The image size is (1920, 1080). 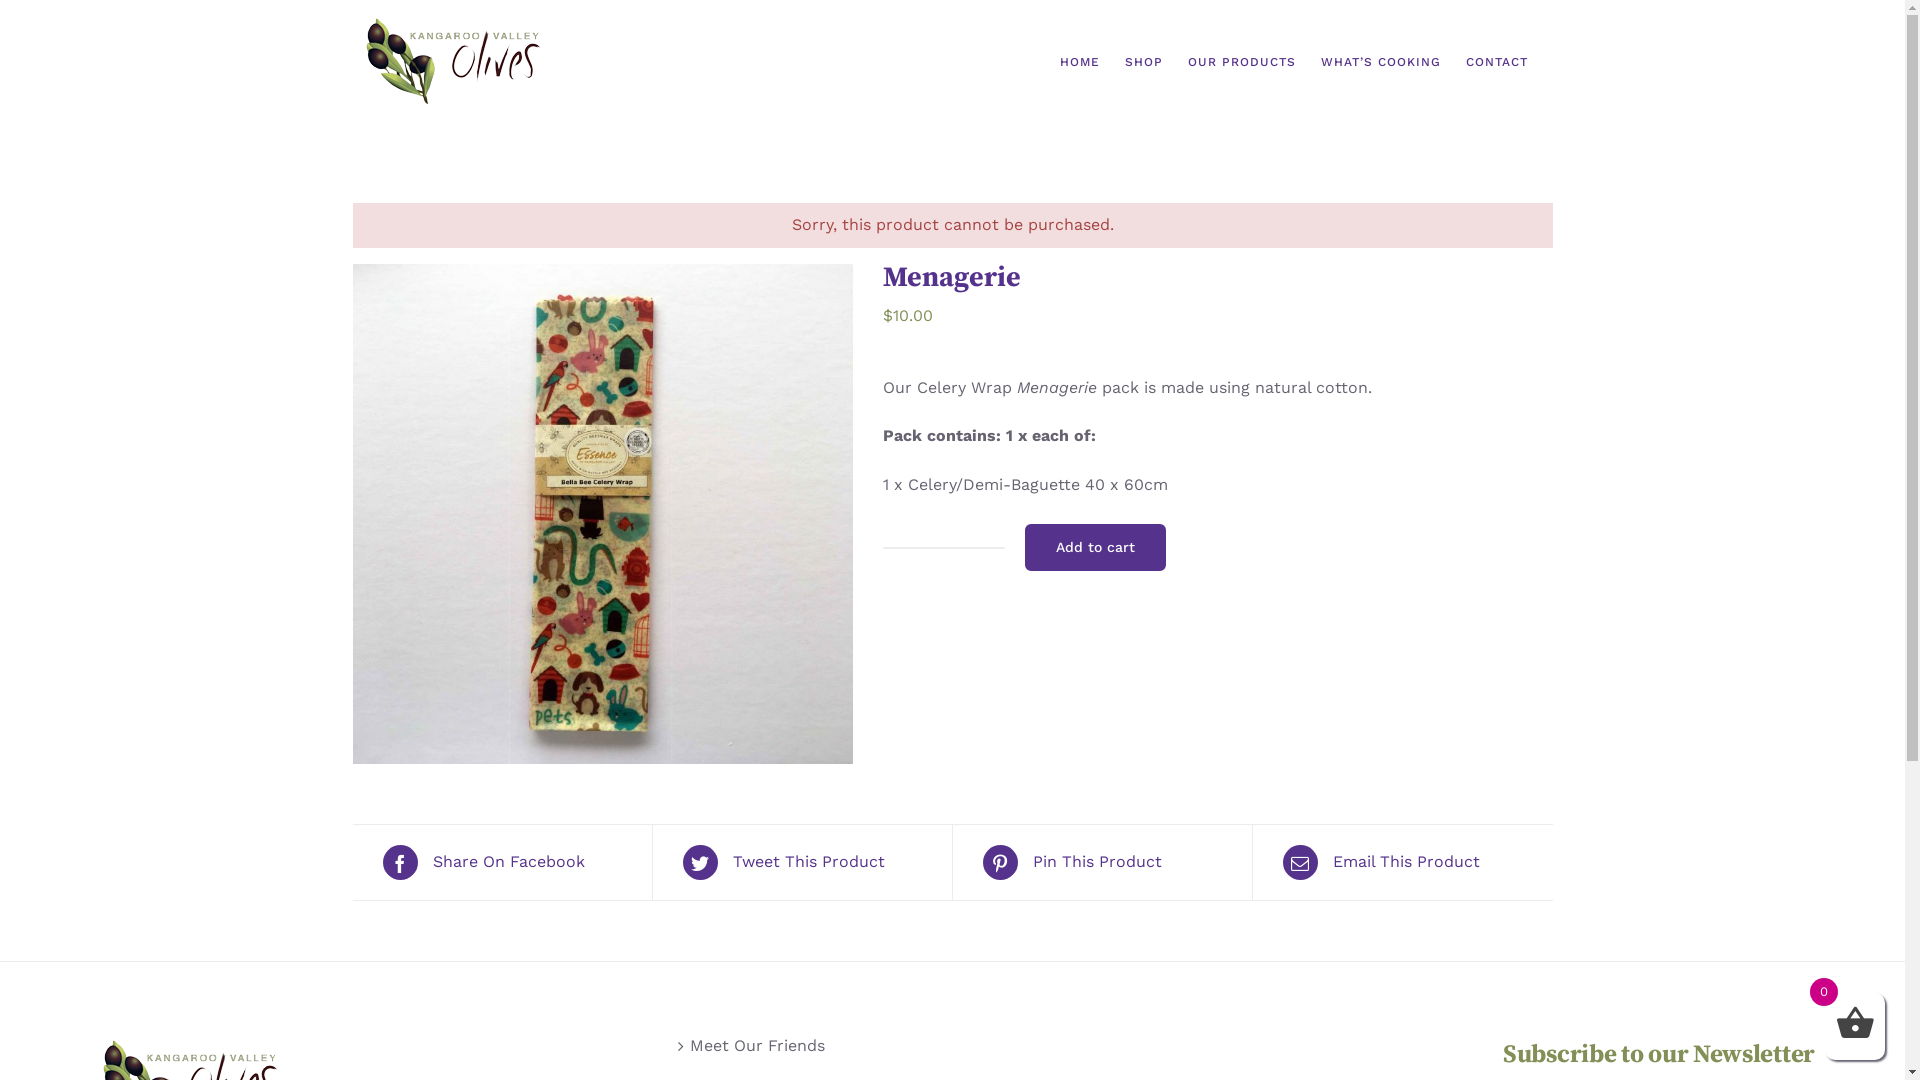 I want to click on Share On Facebook, so click(x=502, y=862).